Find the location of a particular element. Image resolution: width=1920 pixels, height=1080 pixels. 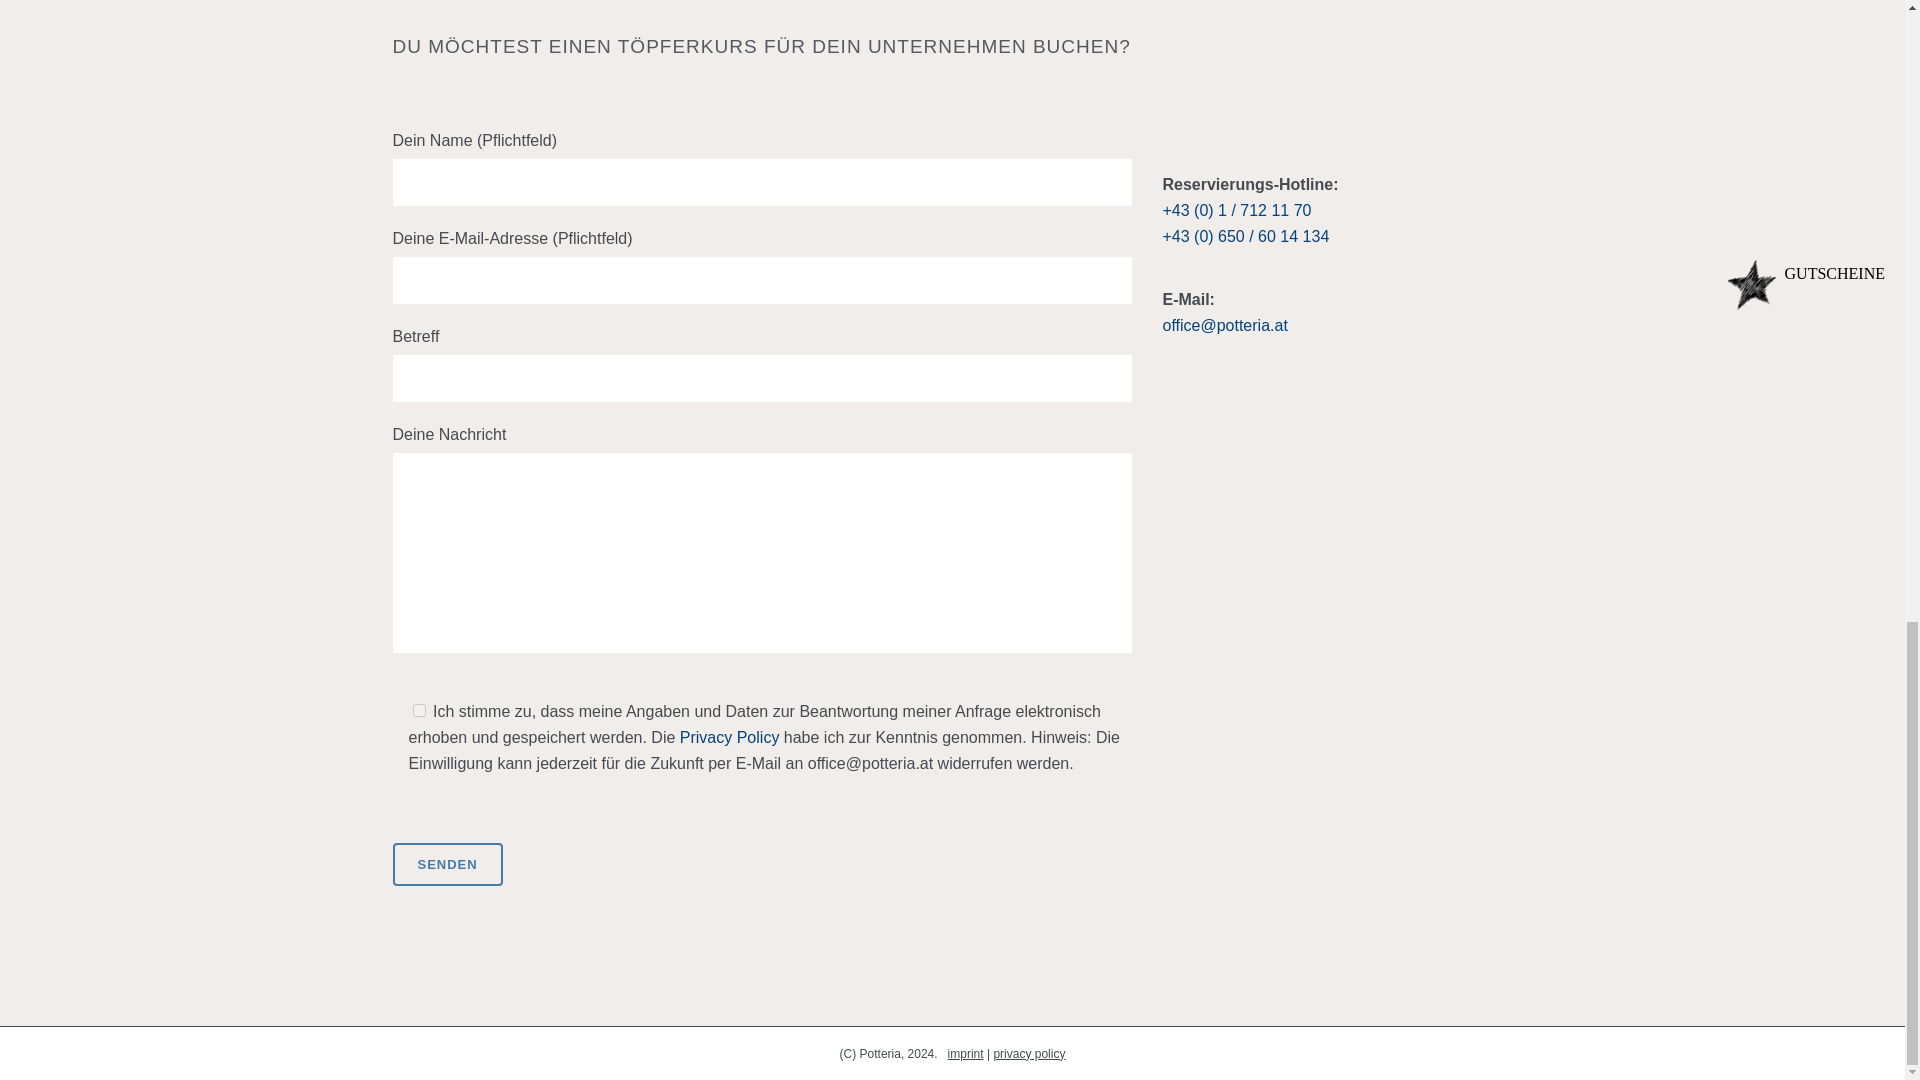

1 is located at coordinates (418, 710).